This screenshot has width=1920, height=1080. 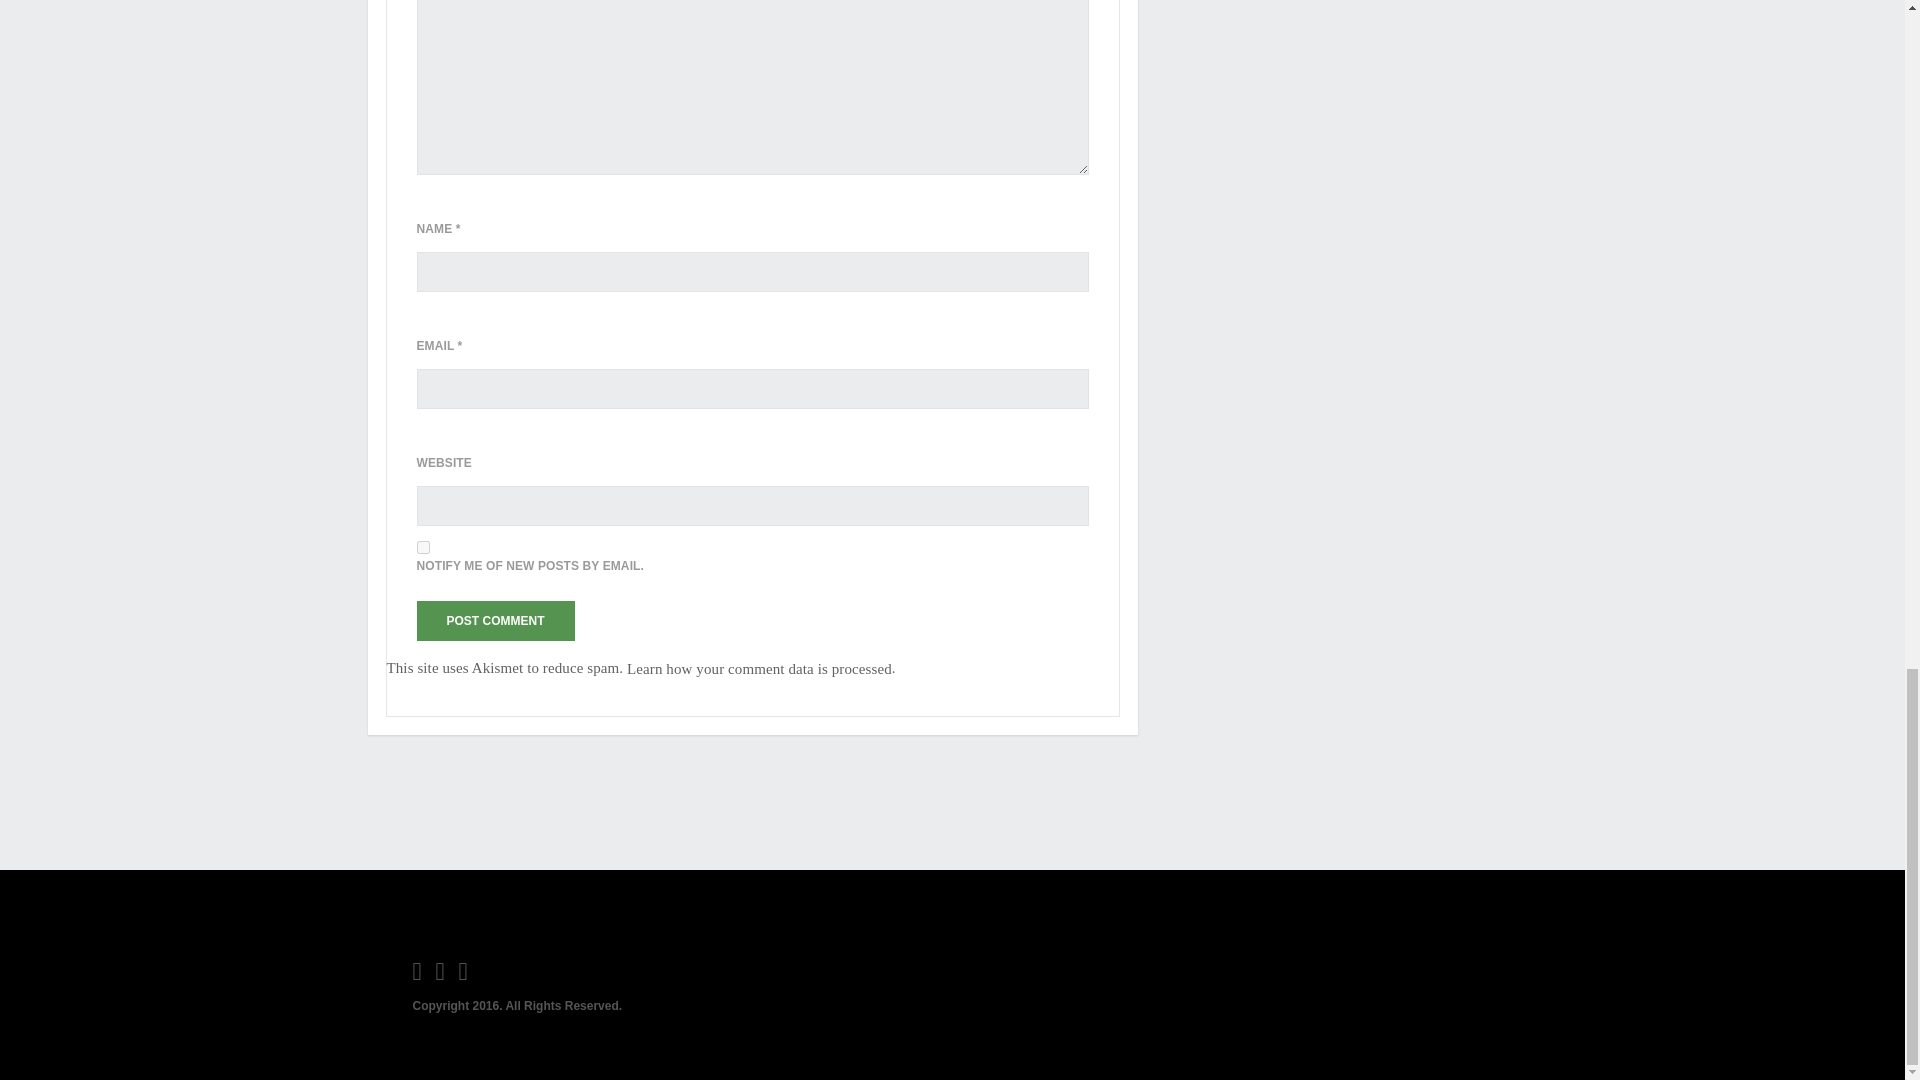 I want to click on subscribe, so click(x=422, y=548).